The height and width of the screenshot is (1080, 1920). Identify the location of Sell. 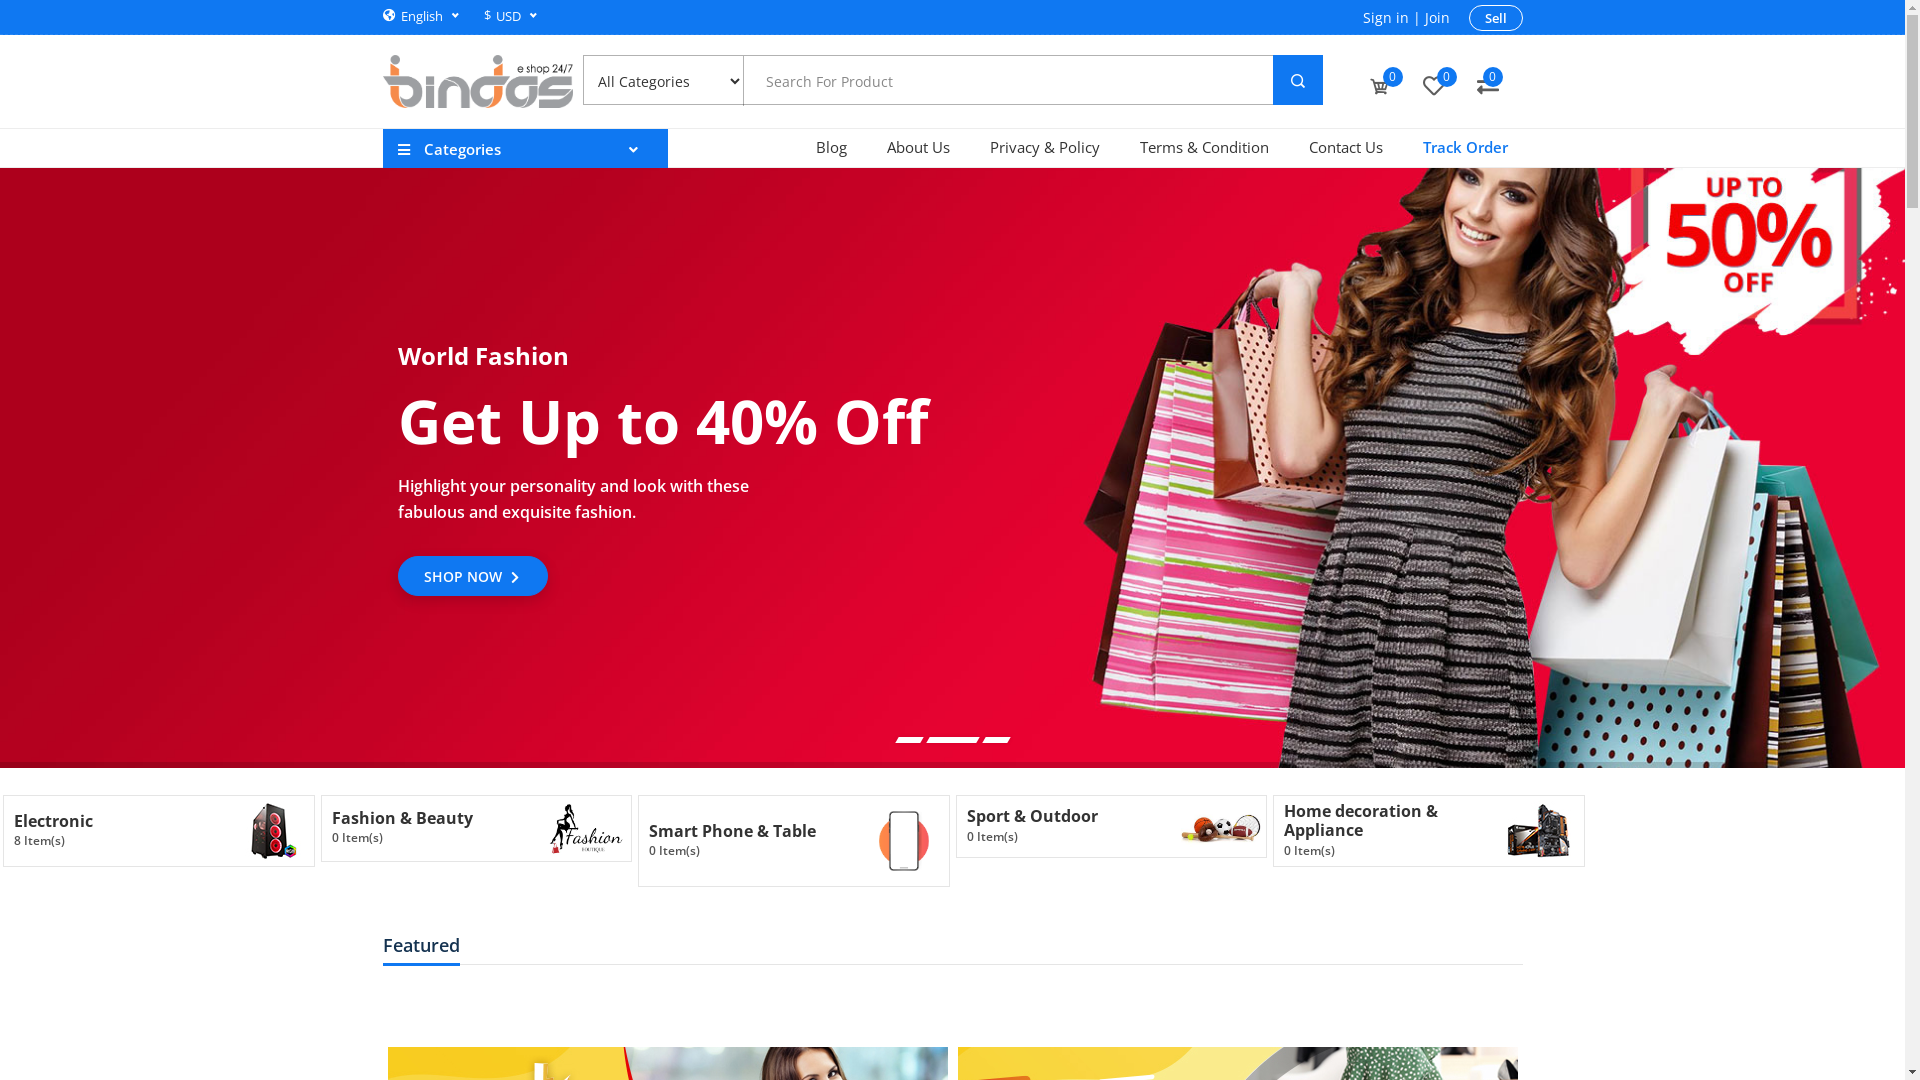
(1495, 18).